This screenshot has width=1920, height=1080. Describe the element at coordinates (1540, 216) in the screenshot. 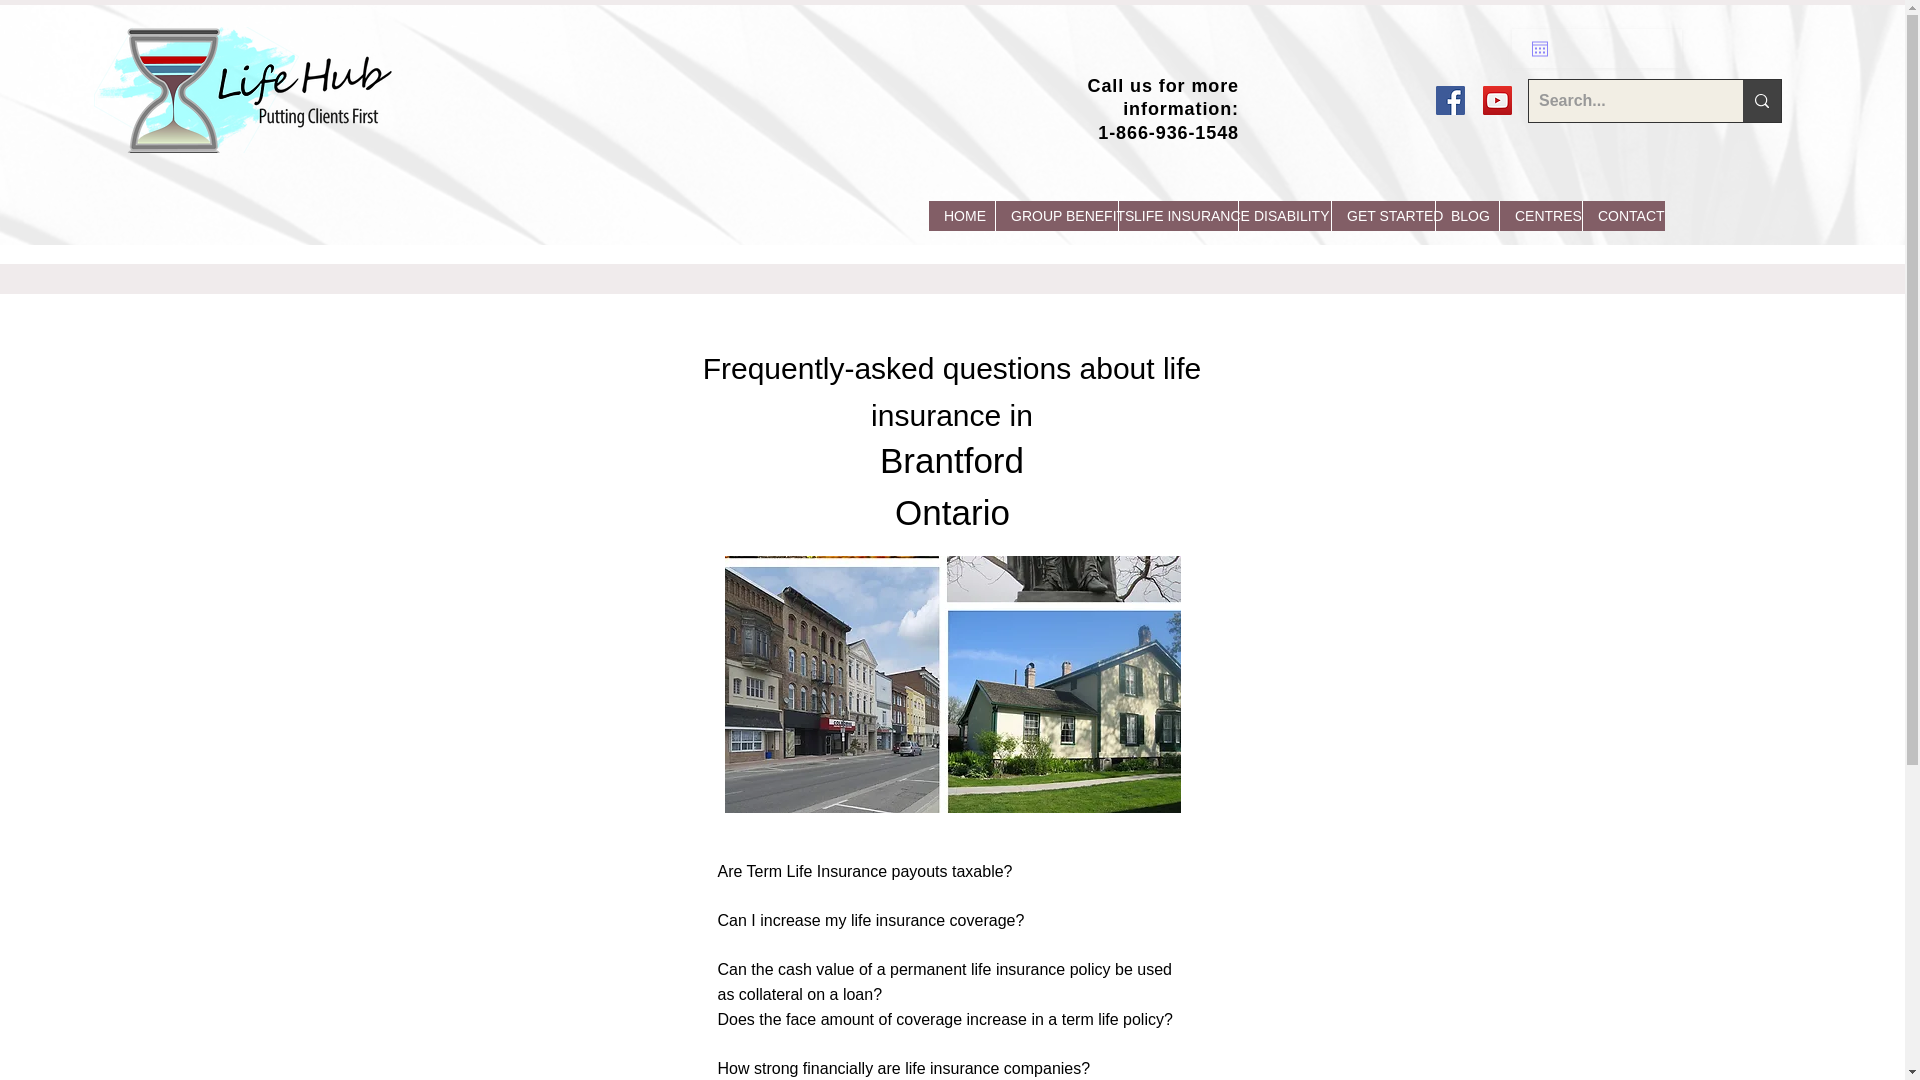

I see `CENTRES` at that location.